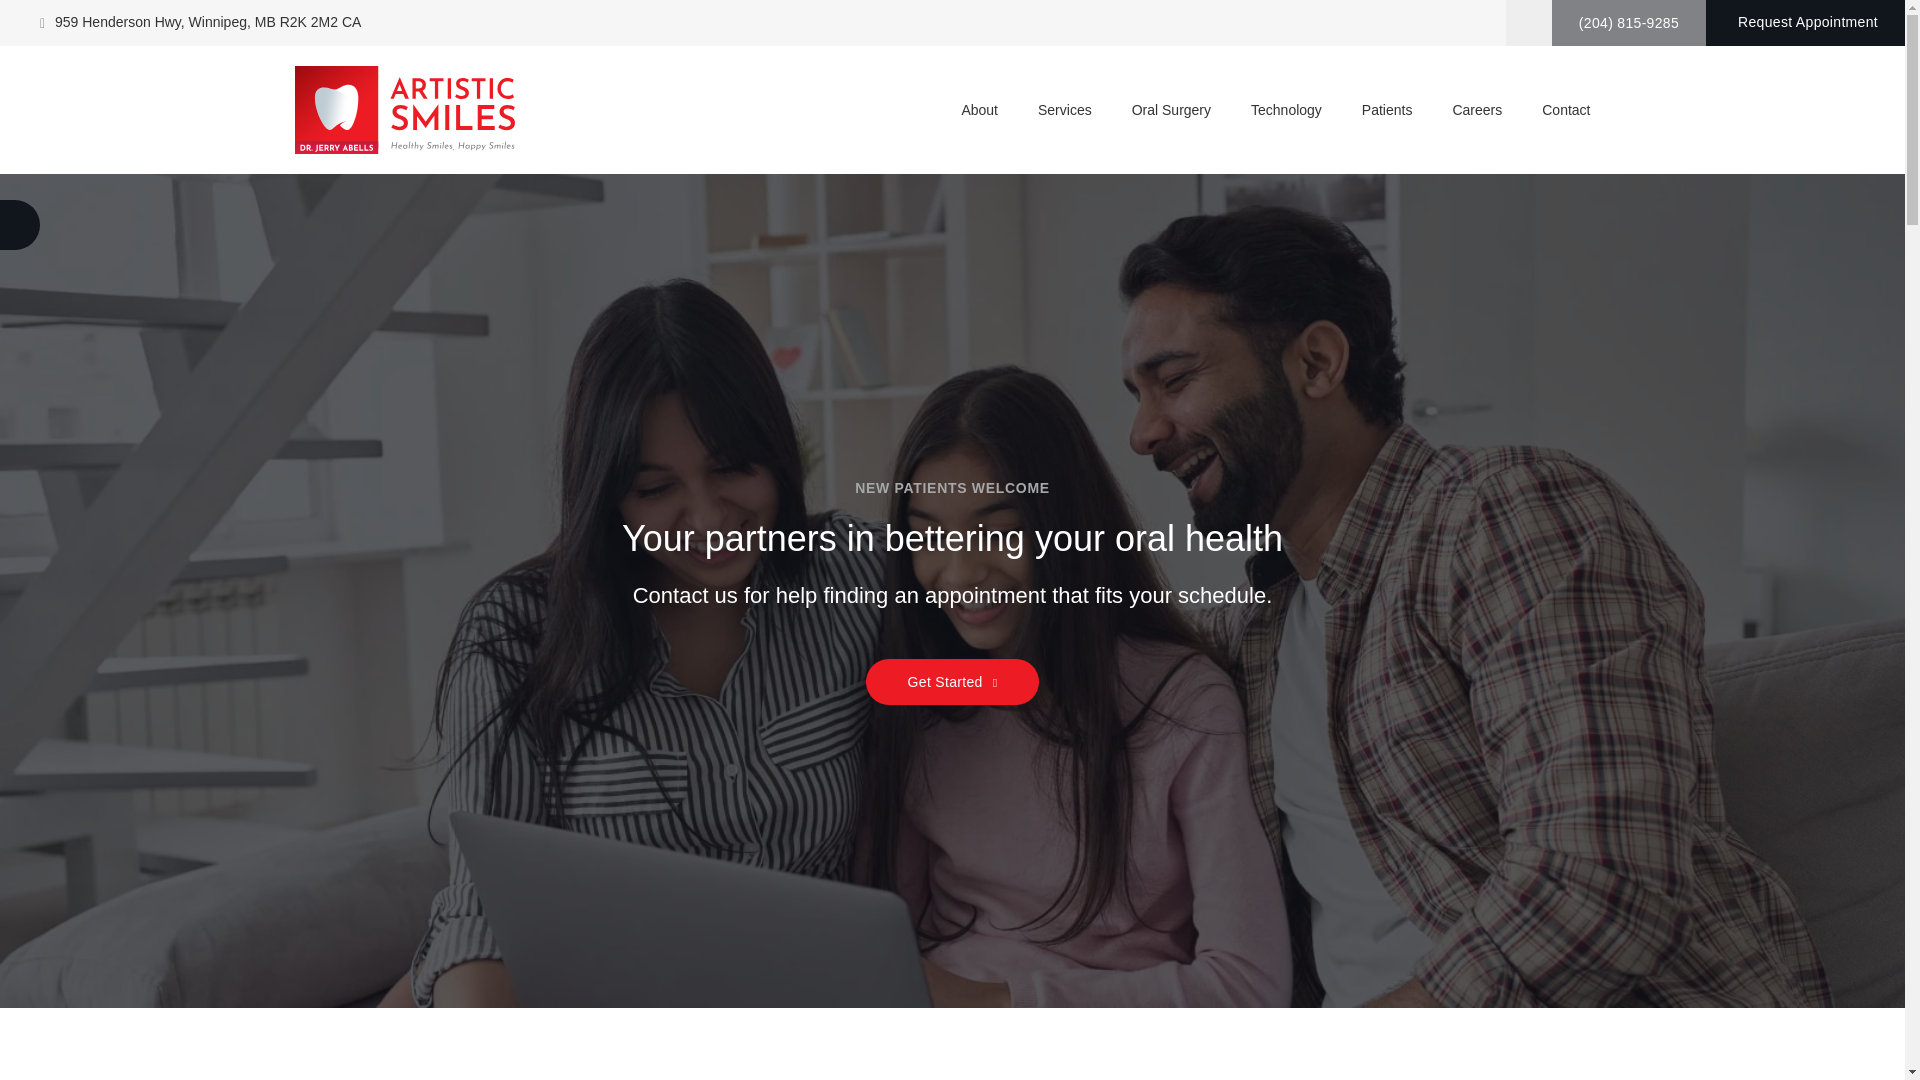 The image size is (1920, 1080). What do you see at coordinates (1286, 110) in the screenshot?
I see `Technology` at bounding box center [1286, 110].